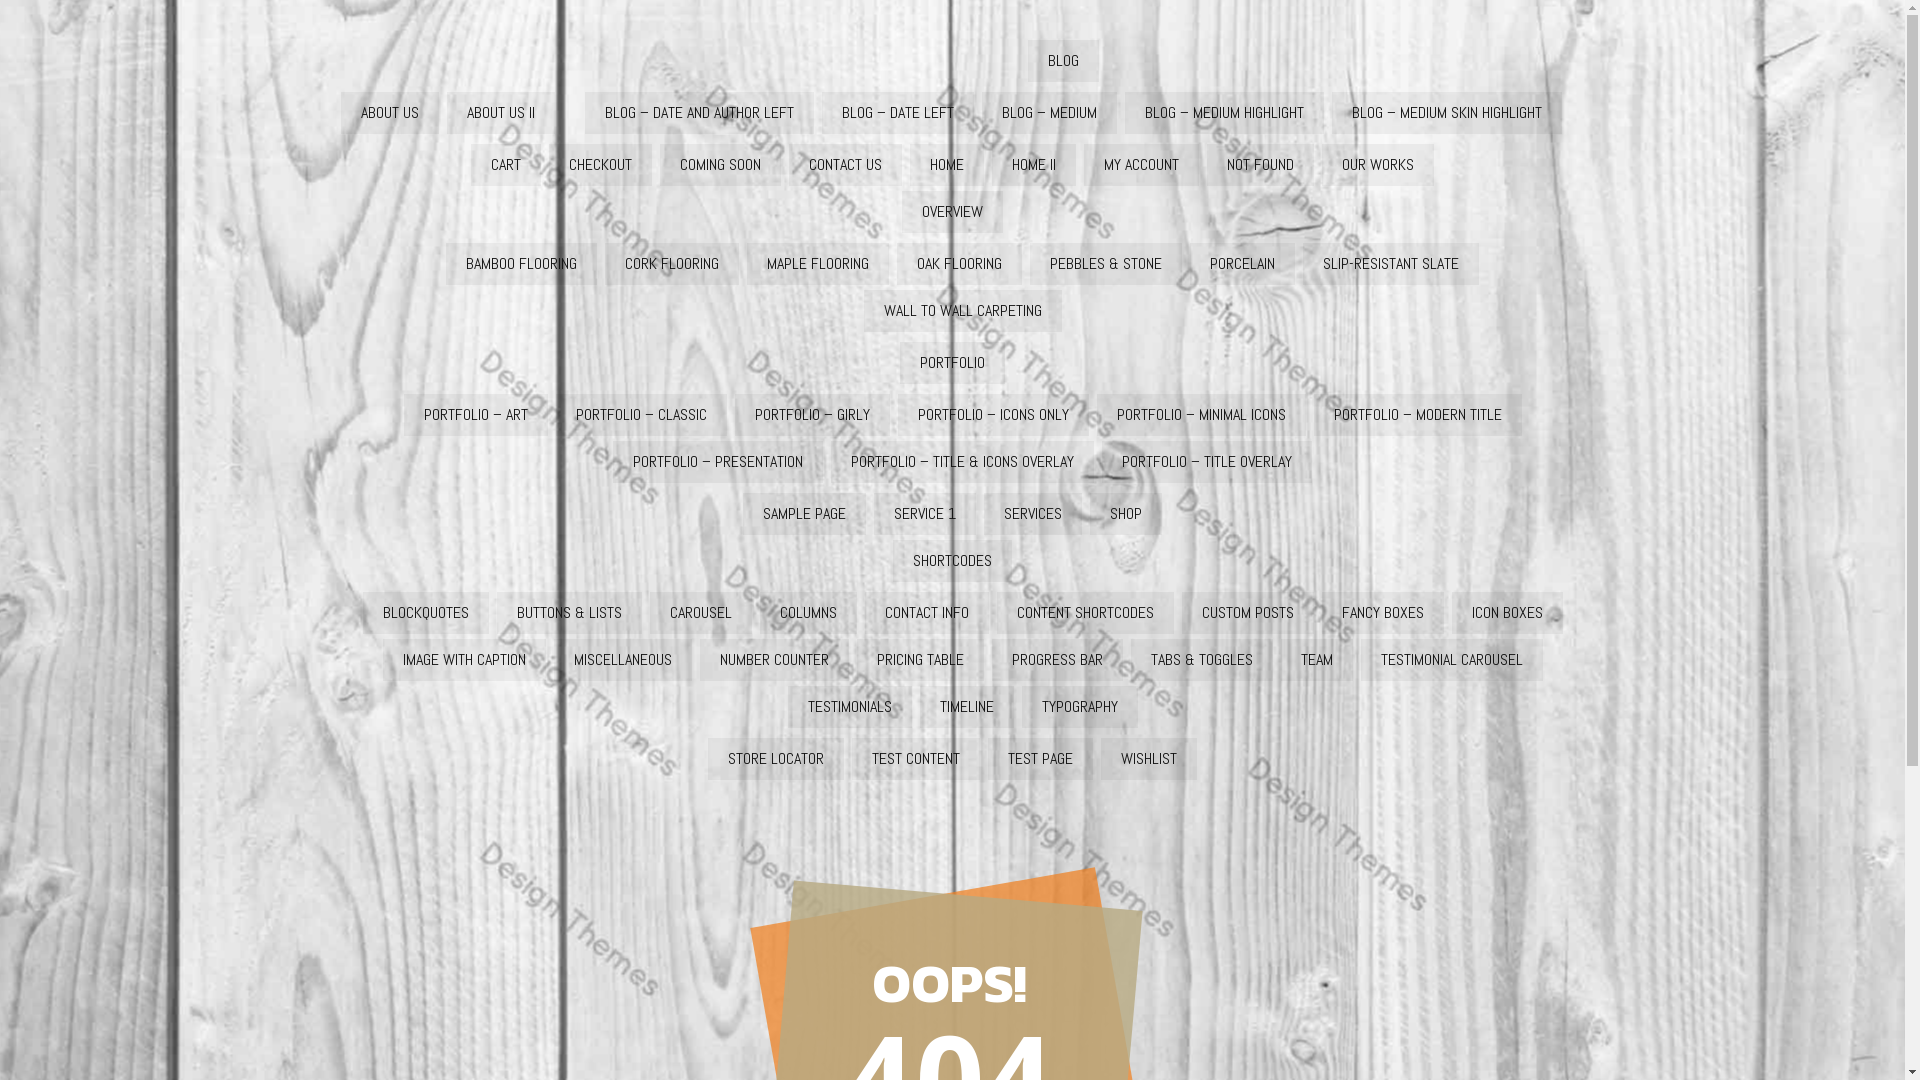 Image resolution: width=1920 pixels, height=1080 pixels. Describe the element at coordinates (774, 660) in the screenshot. I see `NUMBER COUNTER` at that location.